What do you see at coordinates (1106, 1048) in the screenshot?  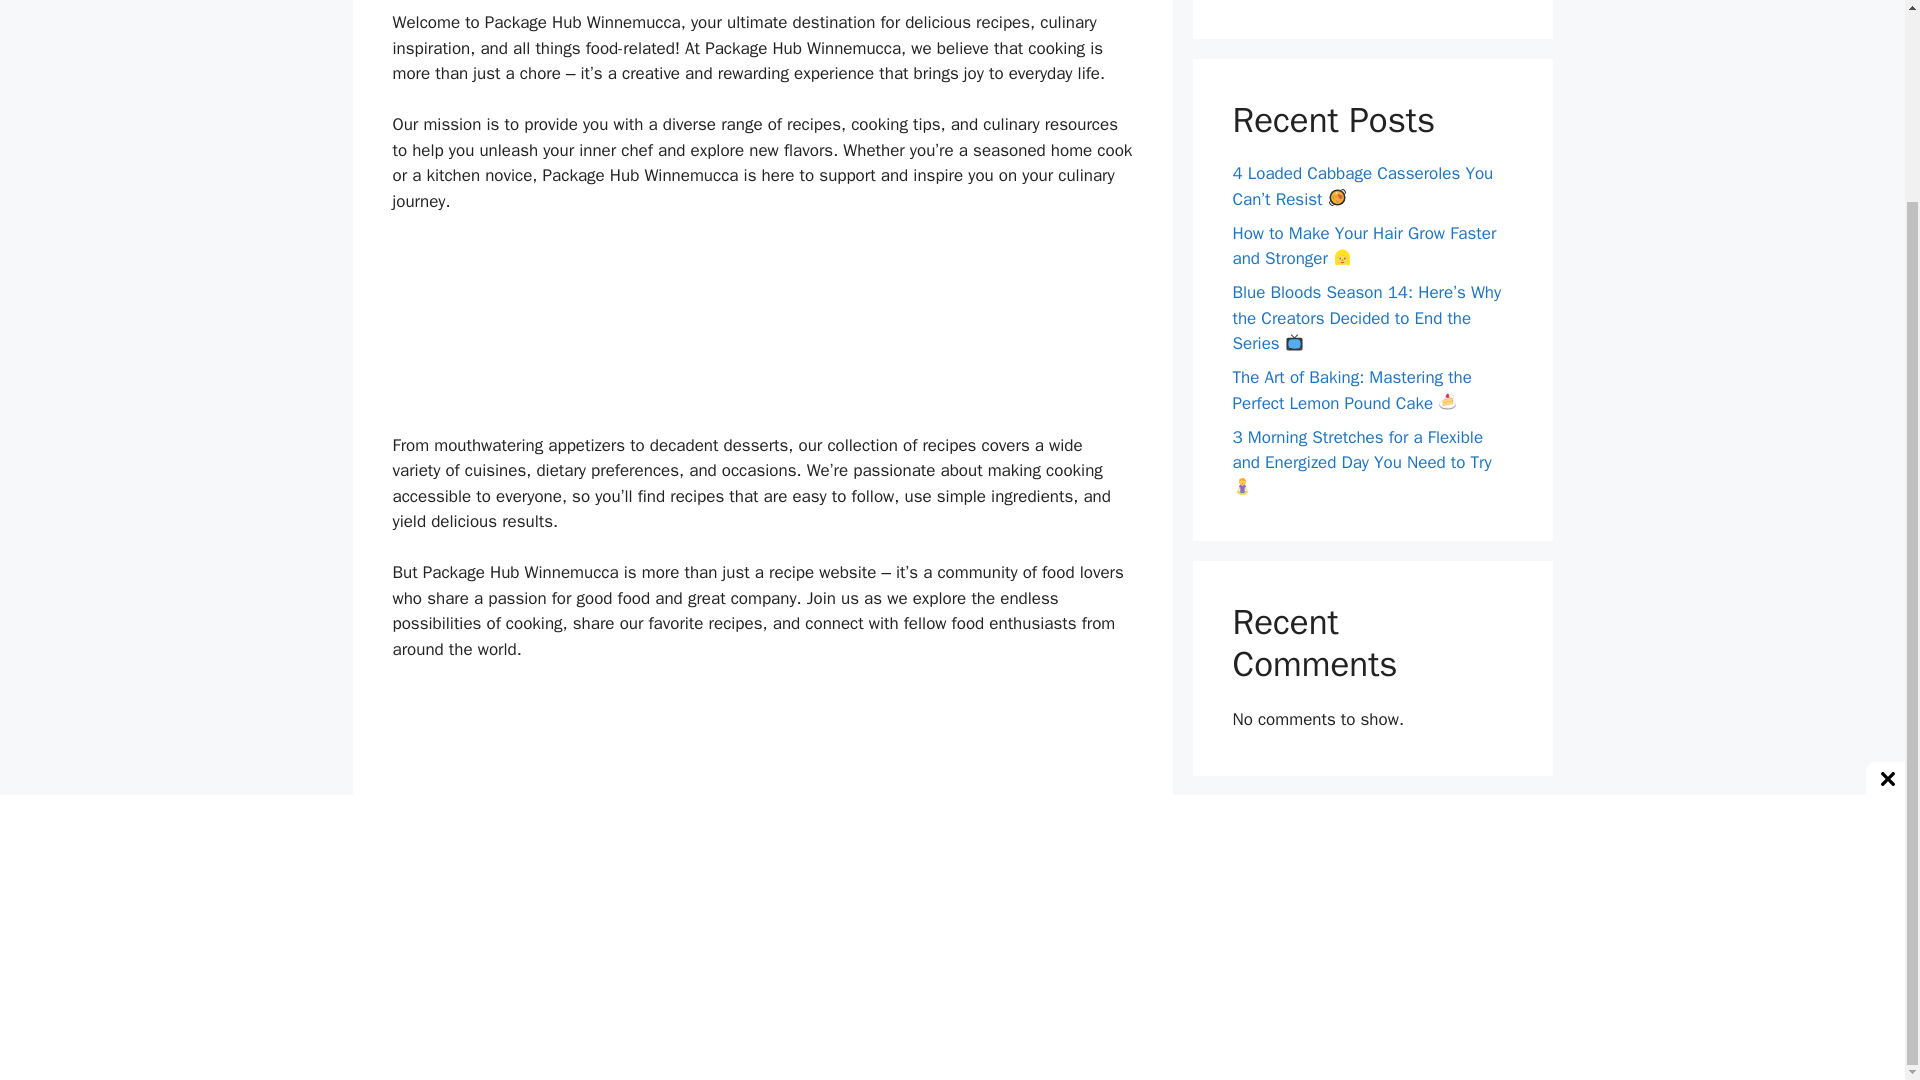 I see `GeneratePress` at bounding box center [1106, 1048].